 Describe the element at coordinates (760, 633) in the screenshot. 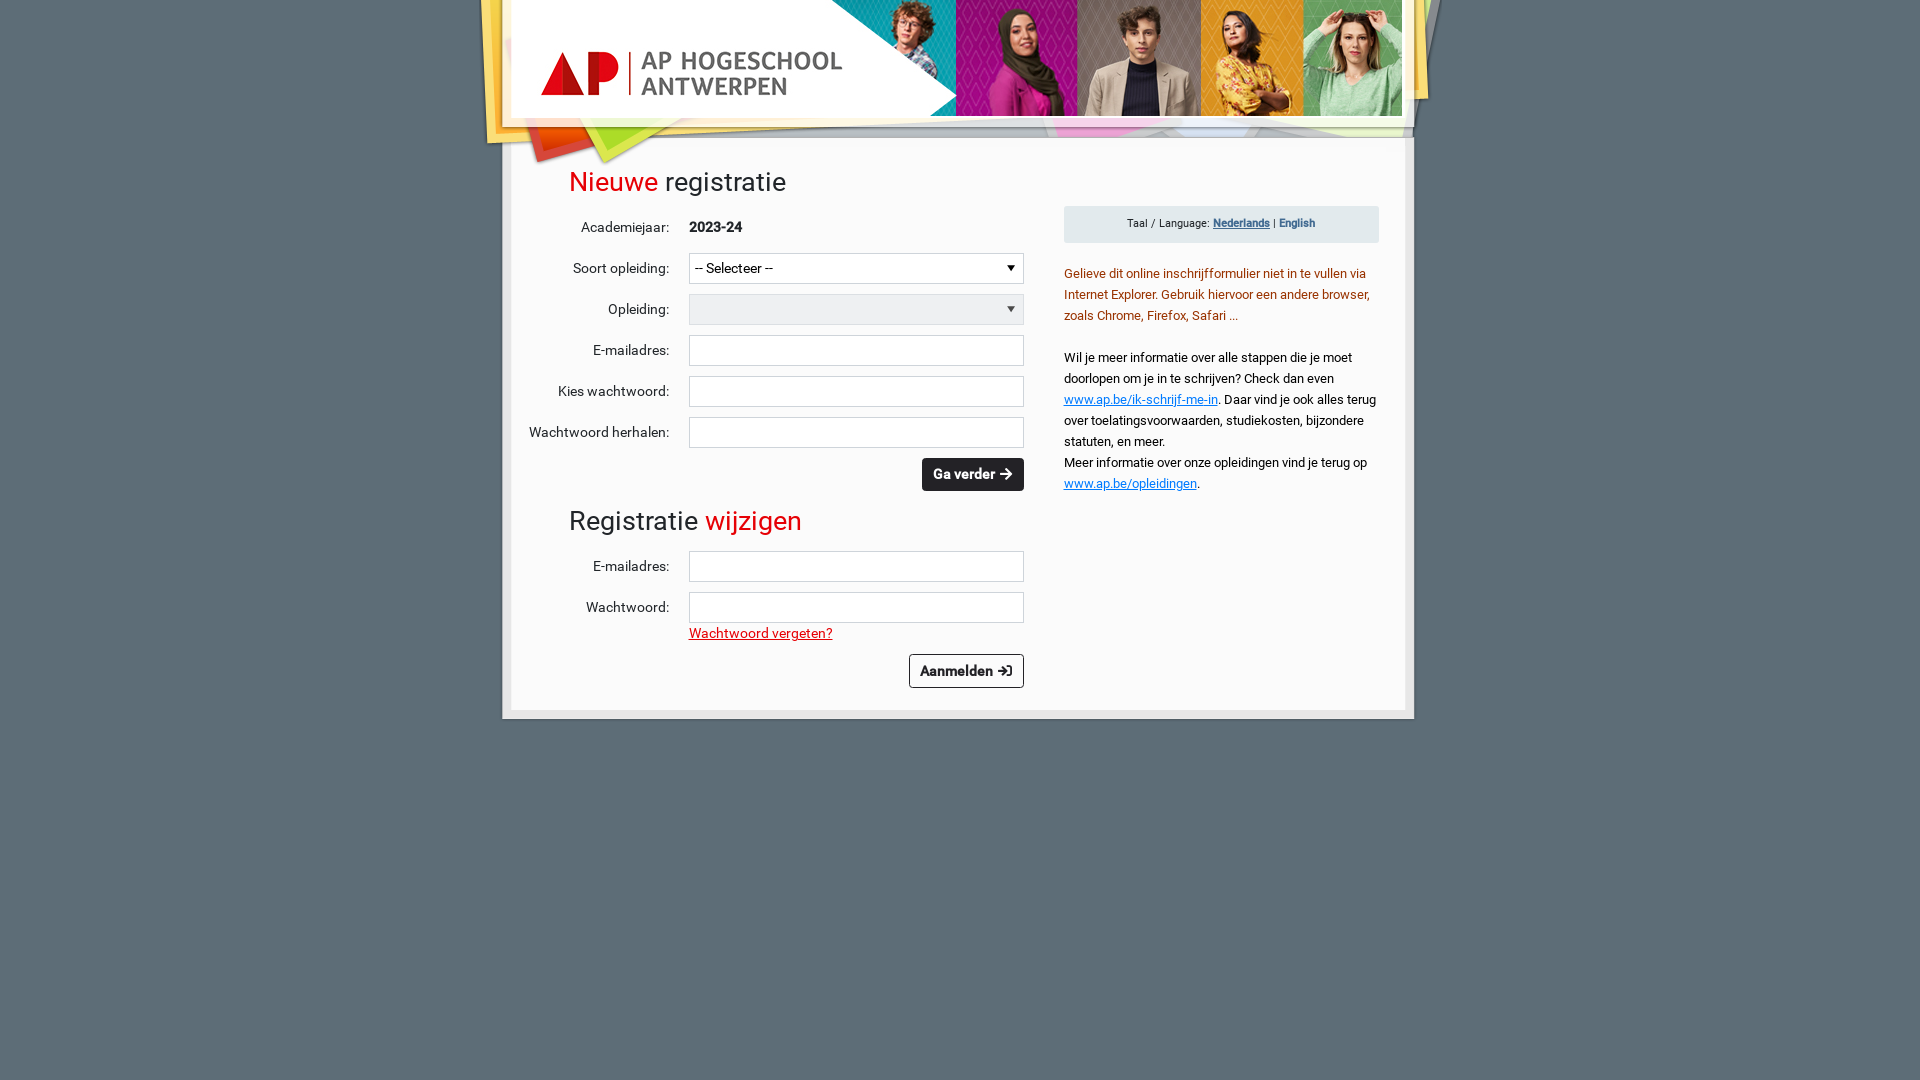

I see `Wachtwoord vergeten?` at that location.